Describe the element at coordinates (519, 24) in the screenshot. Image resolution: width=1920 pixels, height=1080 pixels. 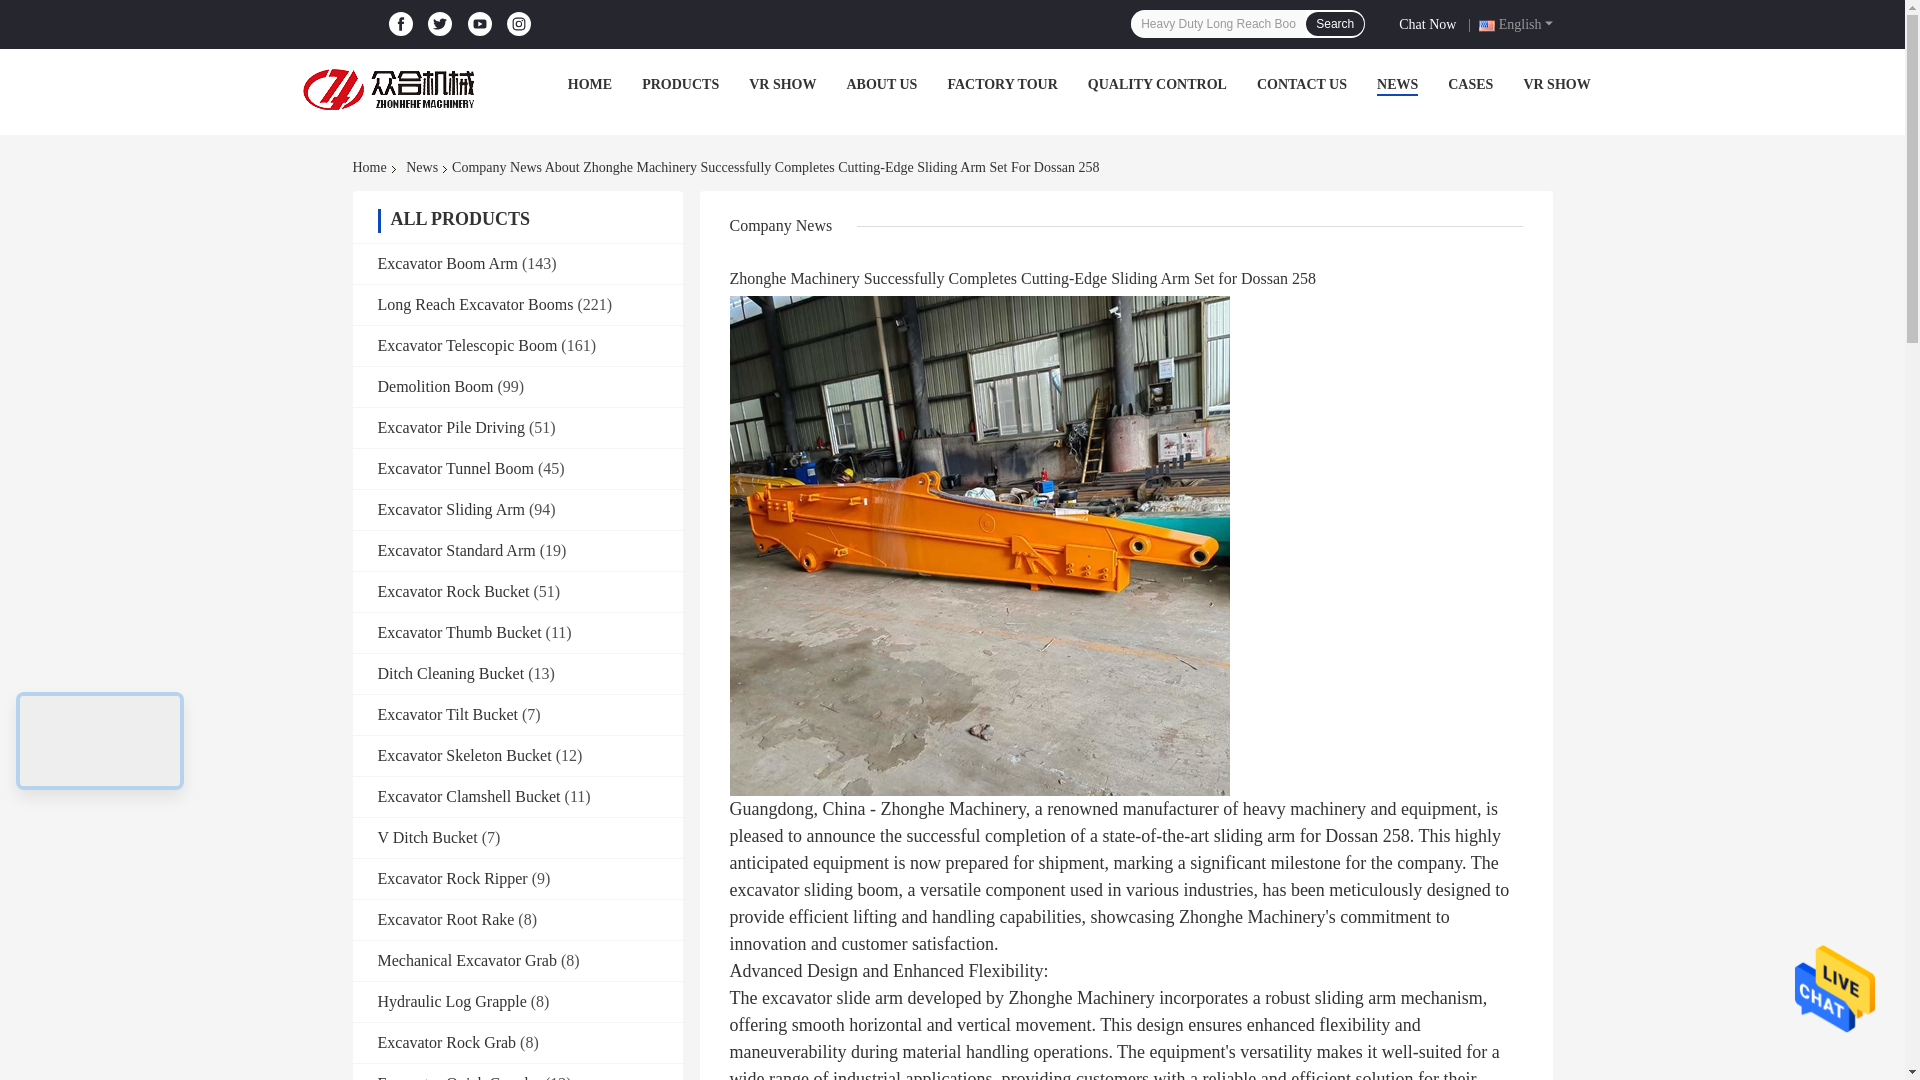
I see `Kaiping Zhonghe Machinery Manufacturing Co., Ltd Instagram` at that location.